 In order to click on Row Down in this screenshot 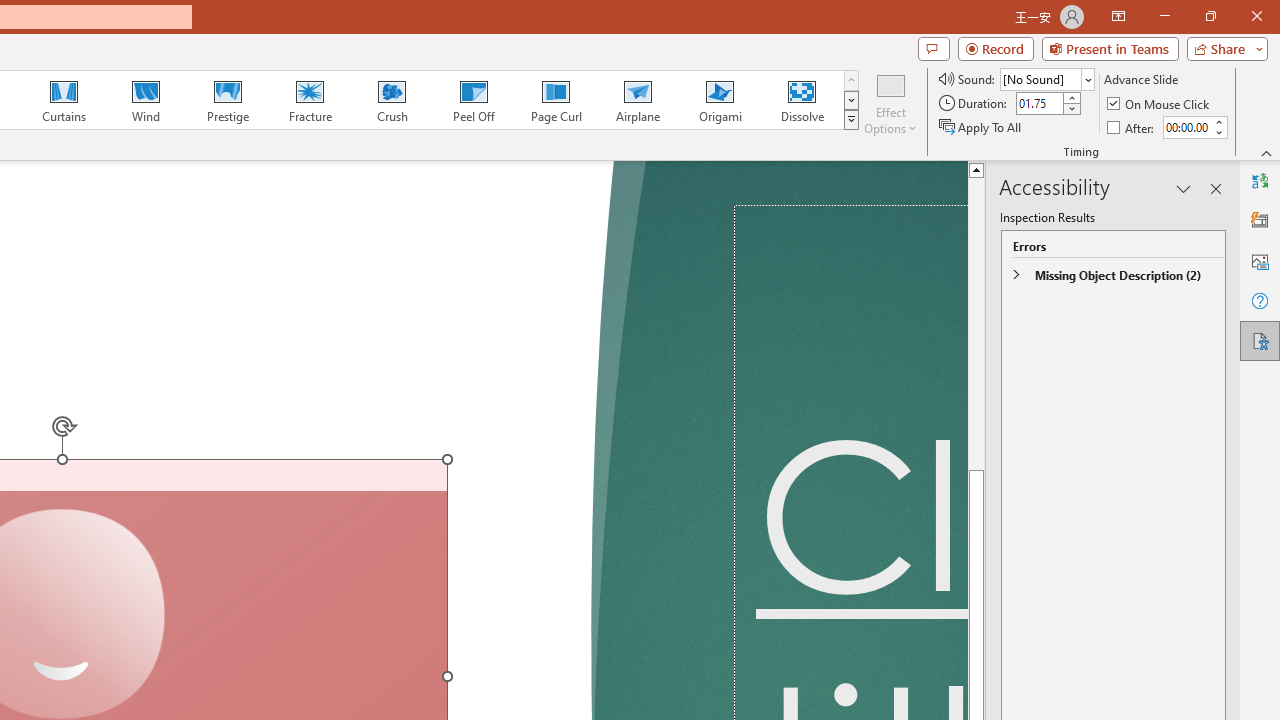, I will do `click(850, 100)`.